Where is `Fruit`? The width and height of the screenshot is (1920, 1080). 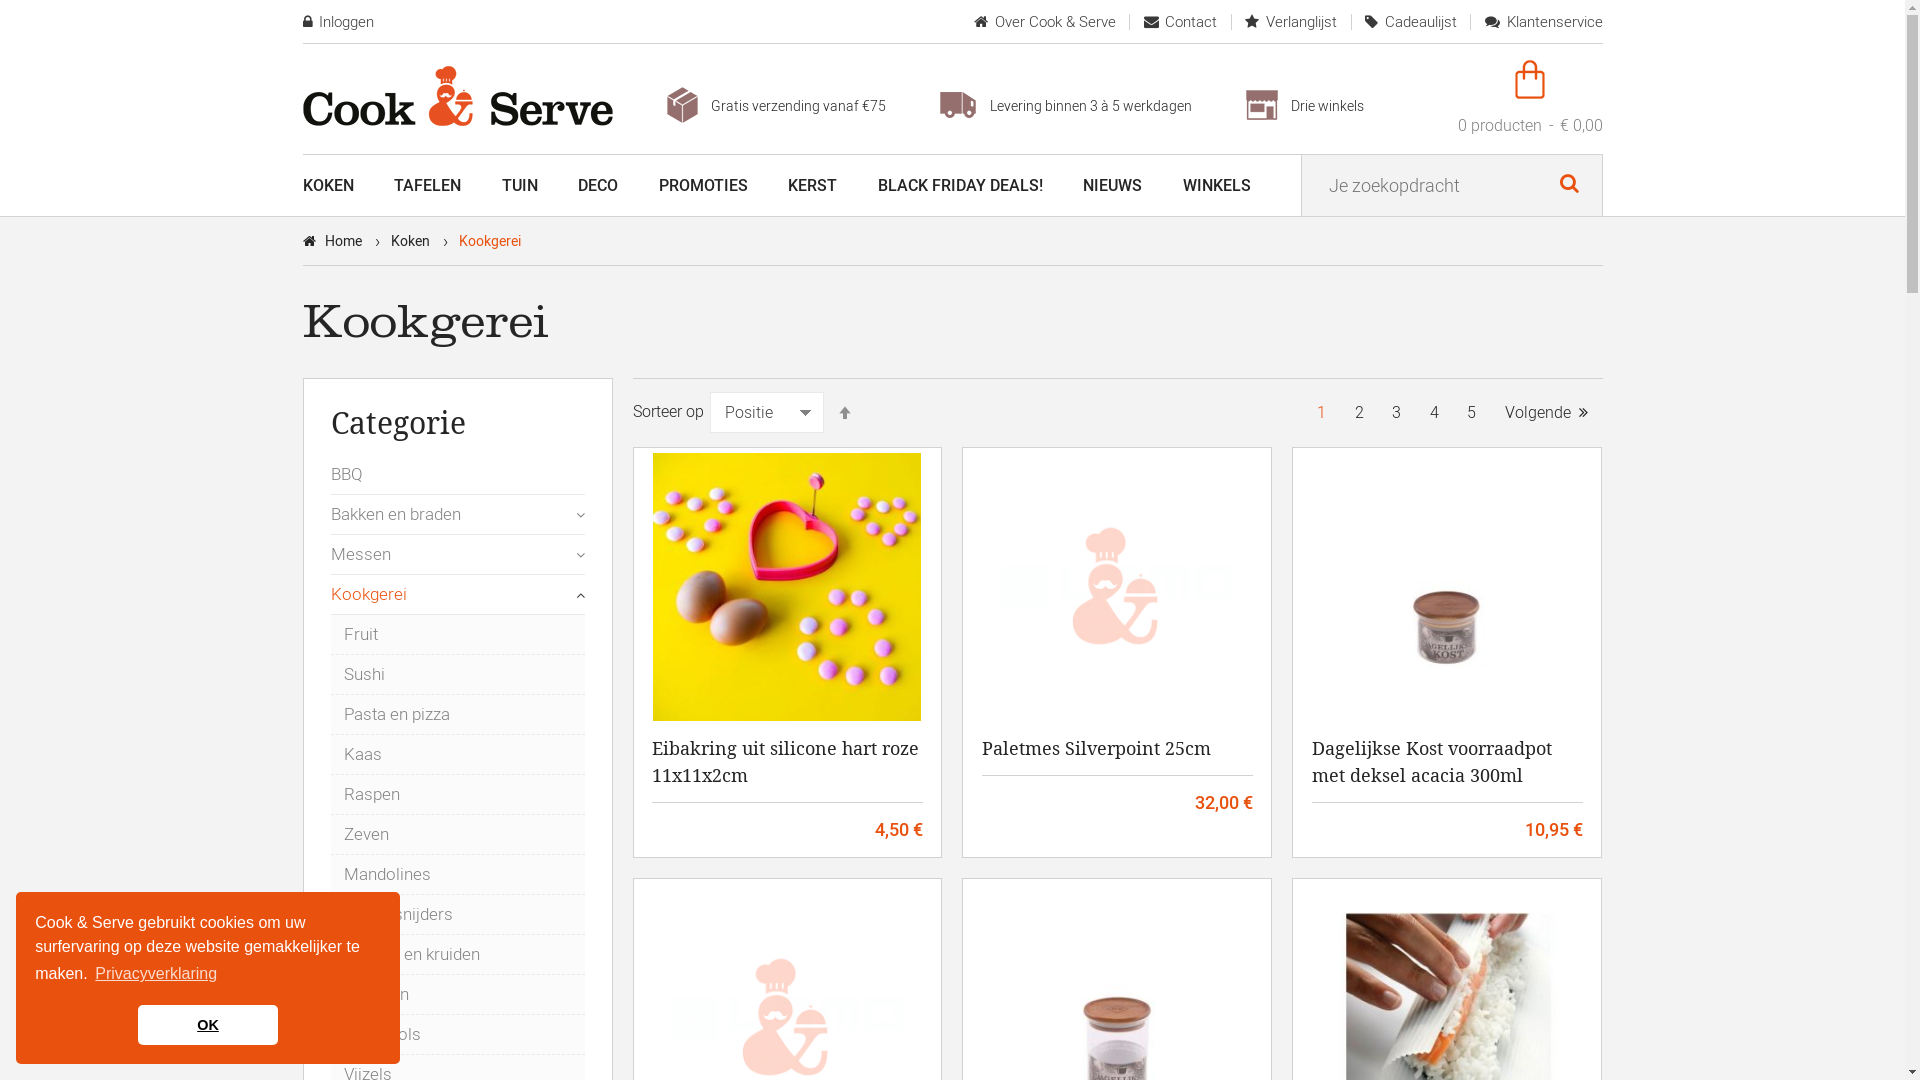 Fruit is located at coordinates (458, 634).